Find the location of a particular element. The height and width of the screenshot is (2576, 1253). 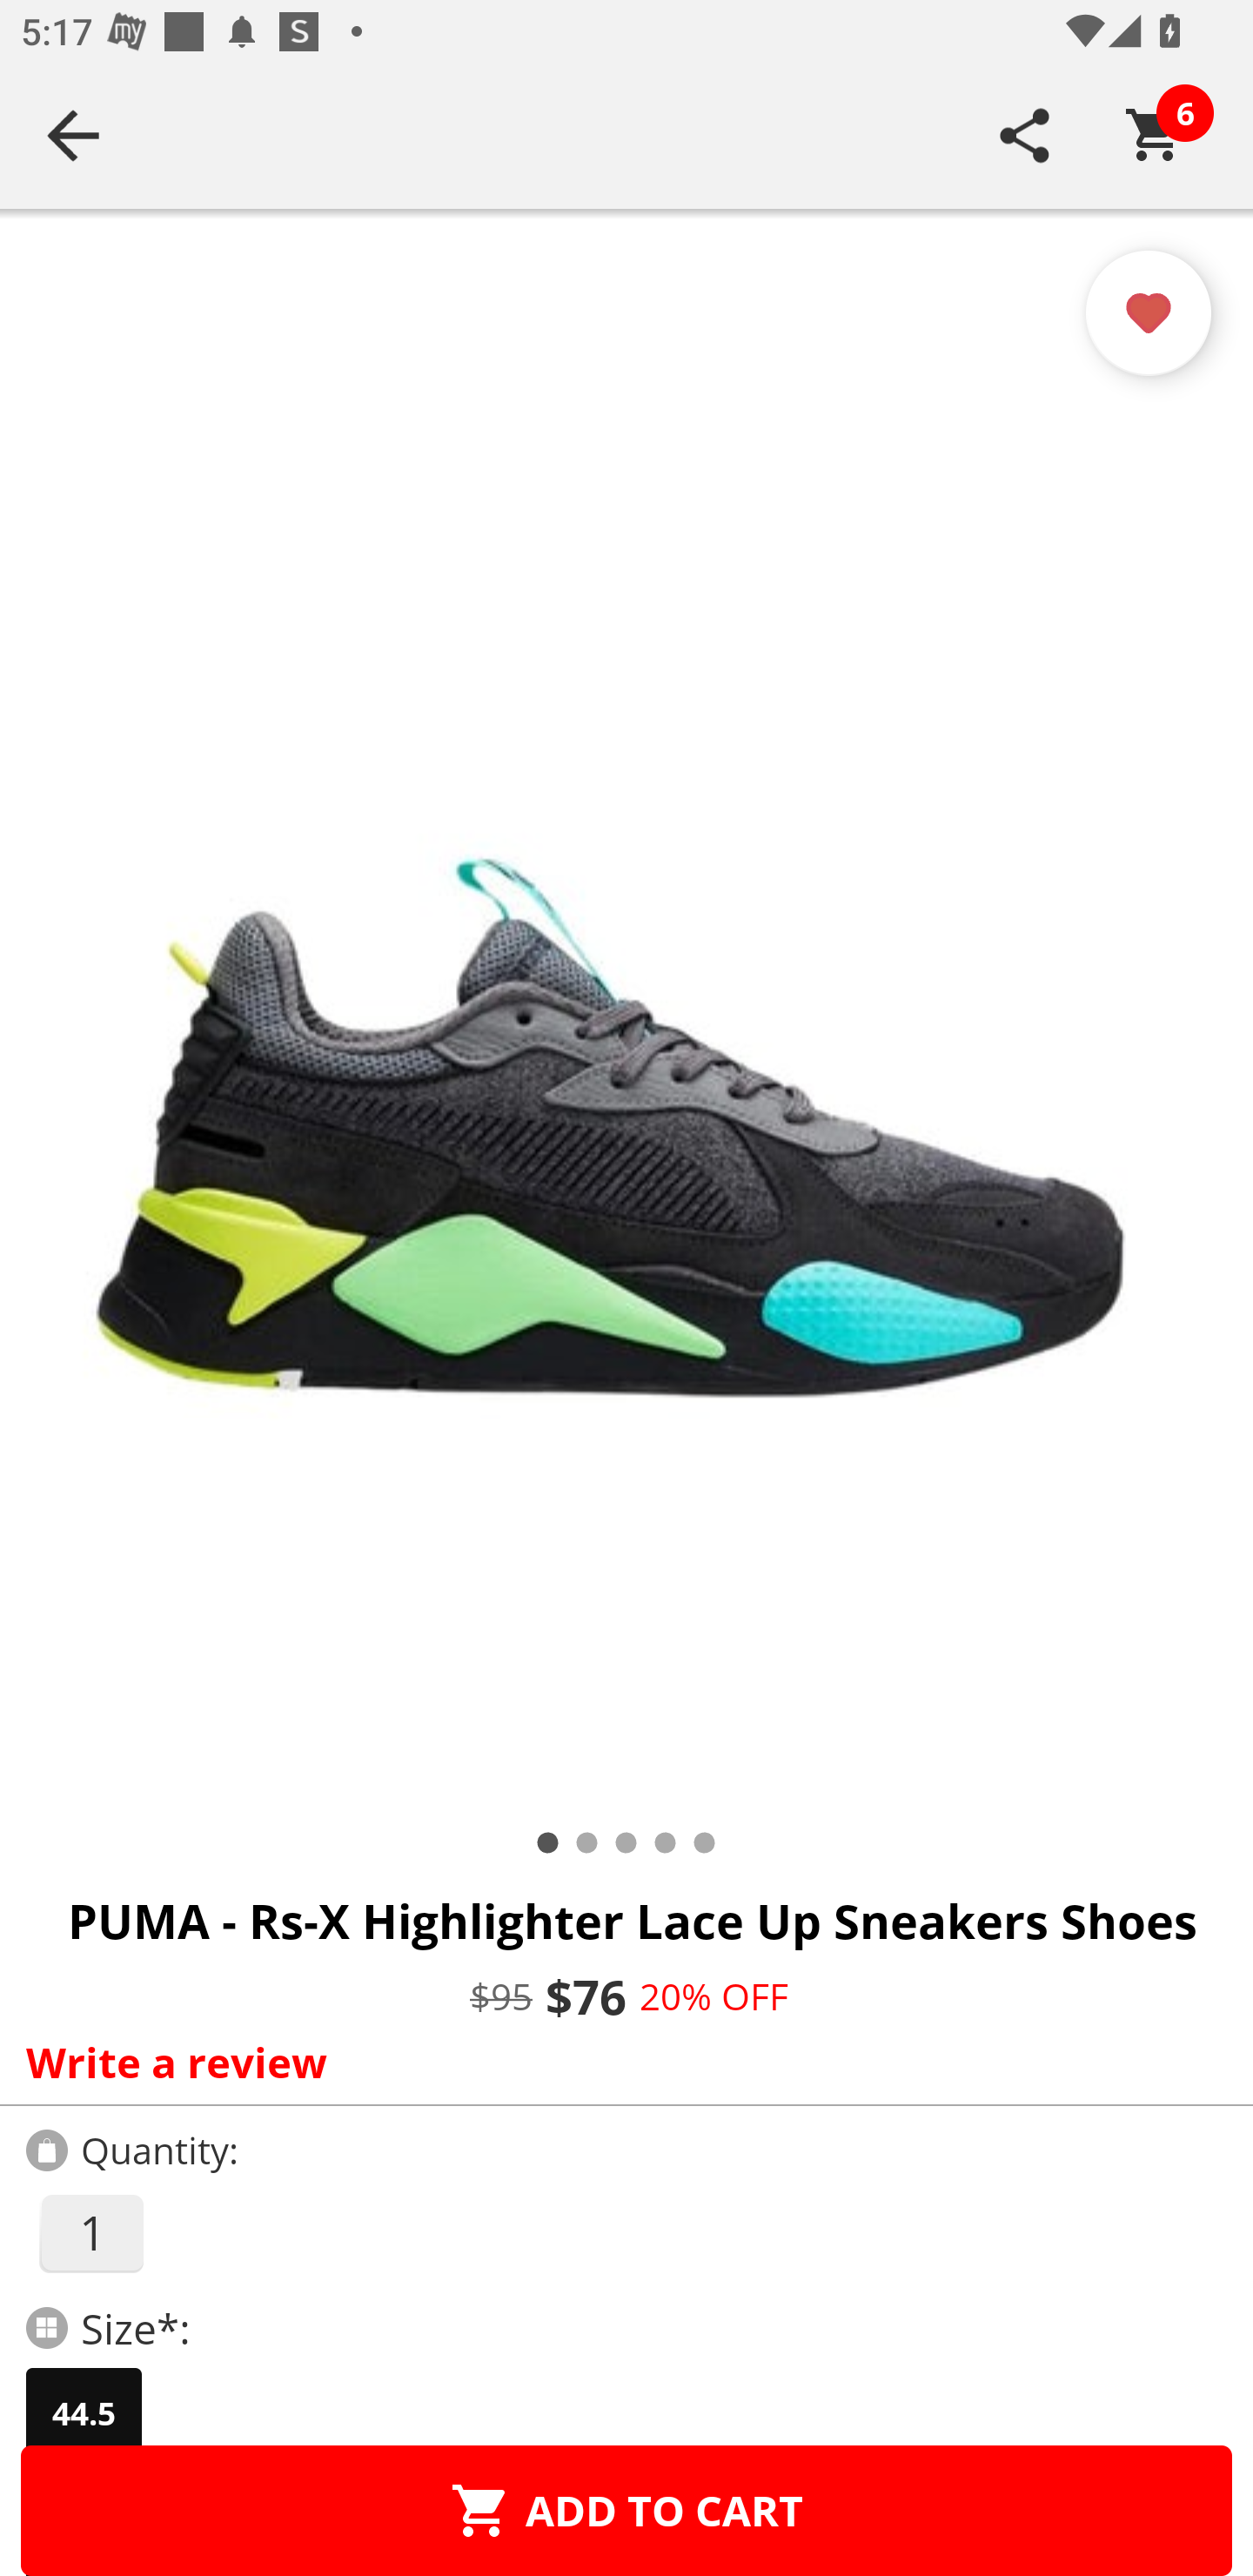

44.5 is located at coordinates (84, 2413).